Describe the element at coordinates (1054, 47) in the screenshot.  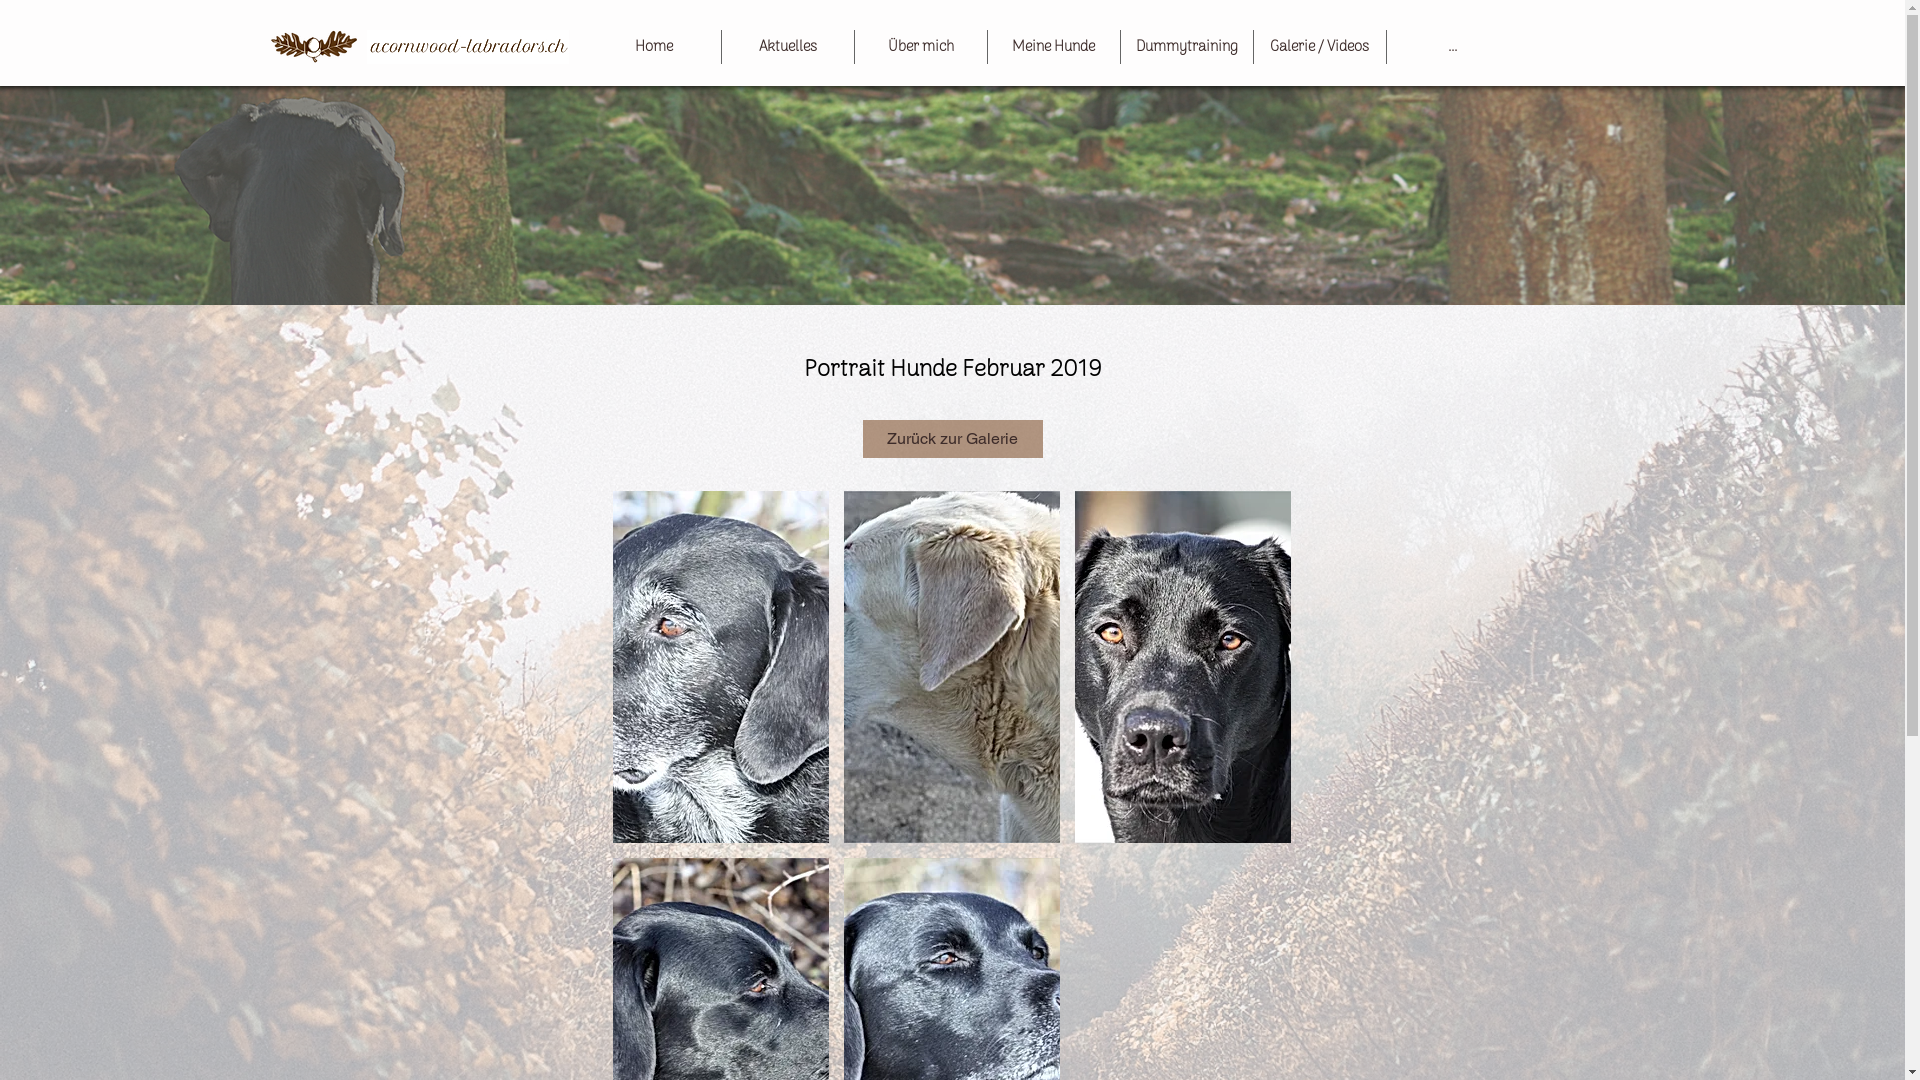
I see `Meine Hunde` at that location.